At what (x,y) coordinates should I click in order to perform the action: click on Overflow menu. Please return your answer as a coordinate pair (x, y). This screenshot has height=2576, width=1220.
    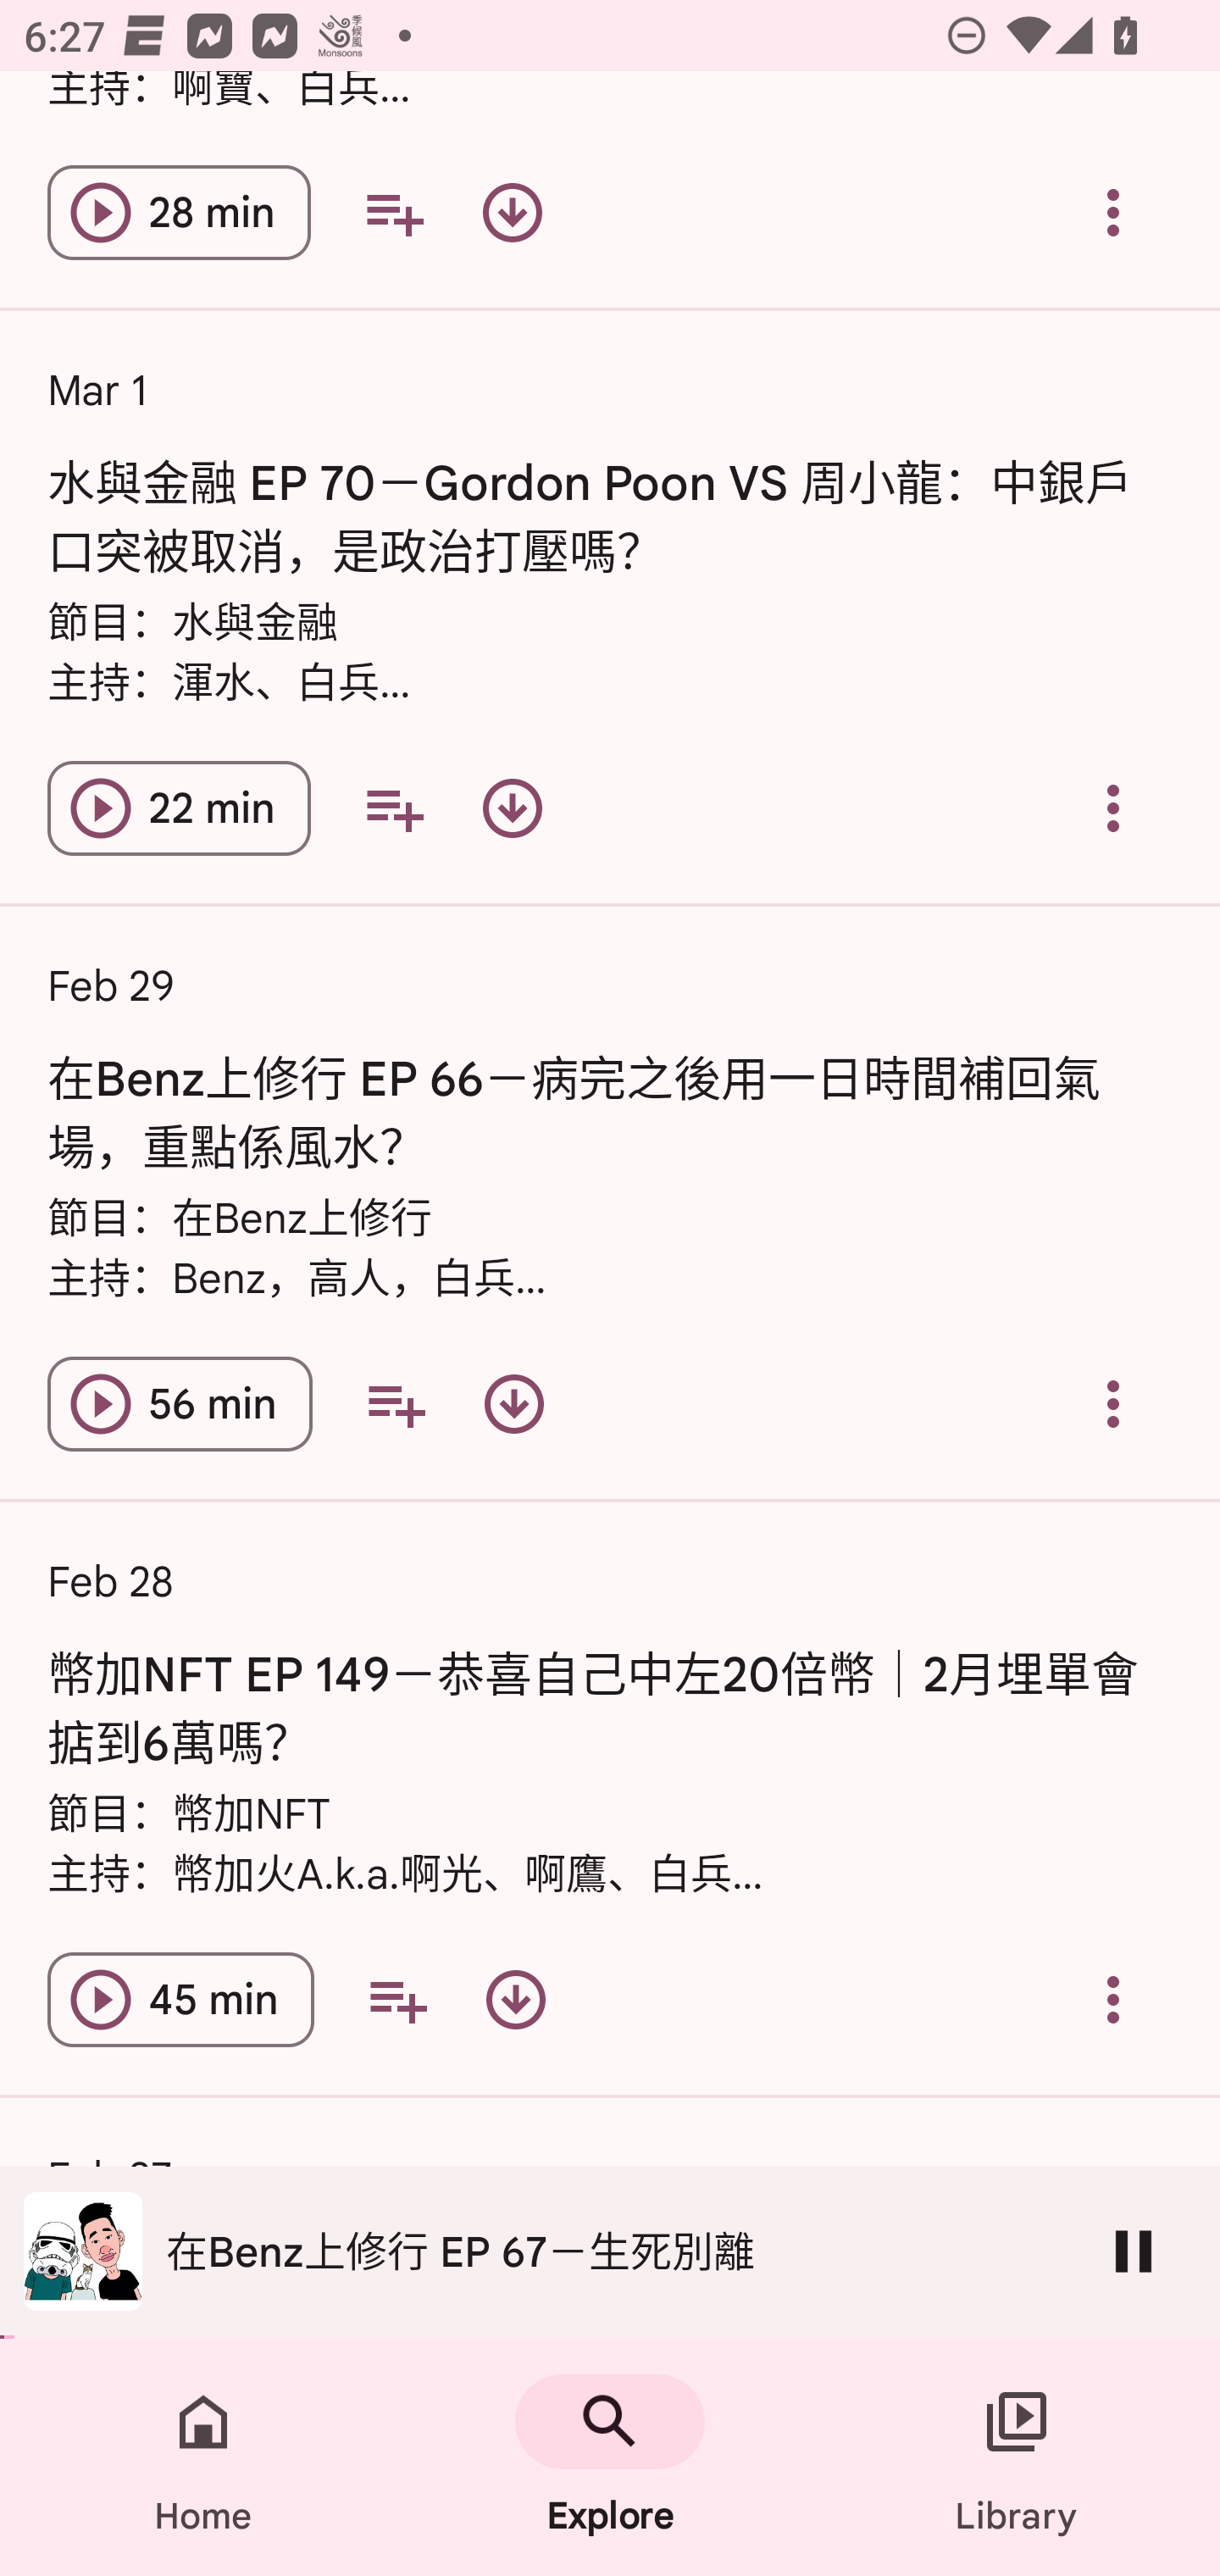
    Looking at the image, I should click on (1113, 1403).